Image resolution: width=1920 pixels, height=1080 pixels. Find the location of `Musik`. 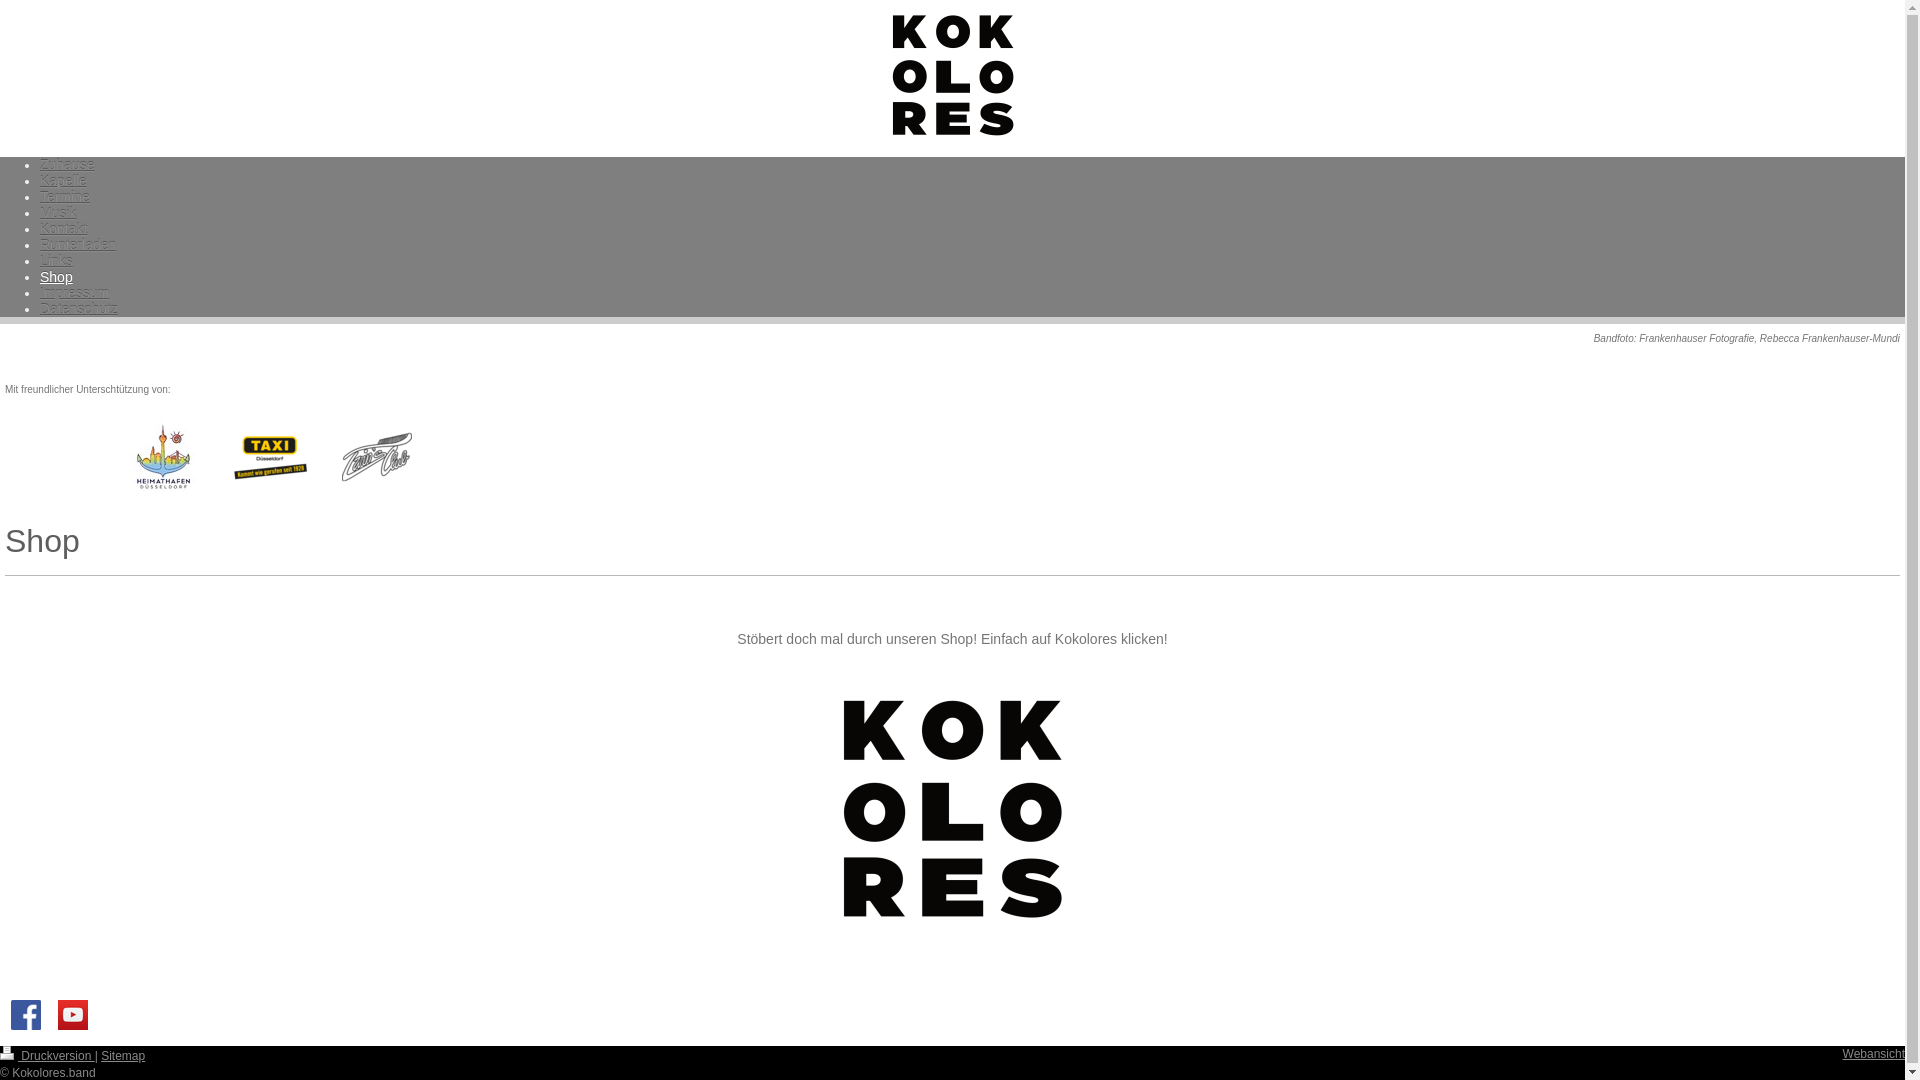

Musik is located at coordinates (58, 213).